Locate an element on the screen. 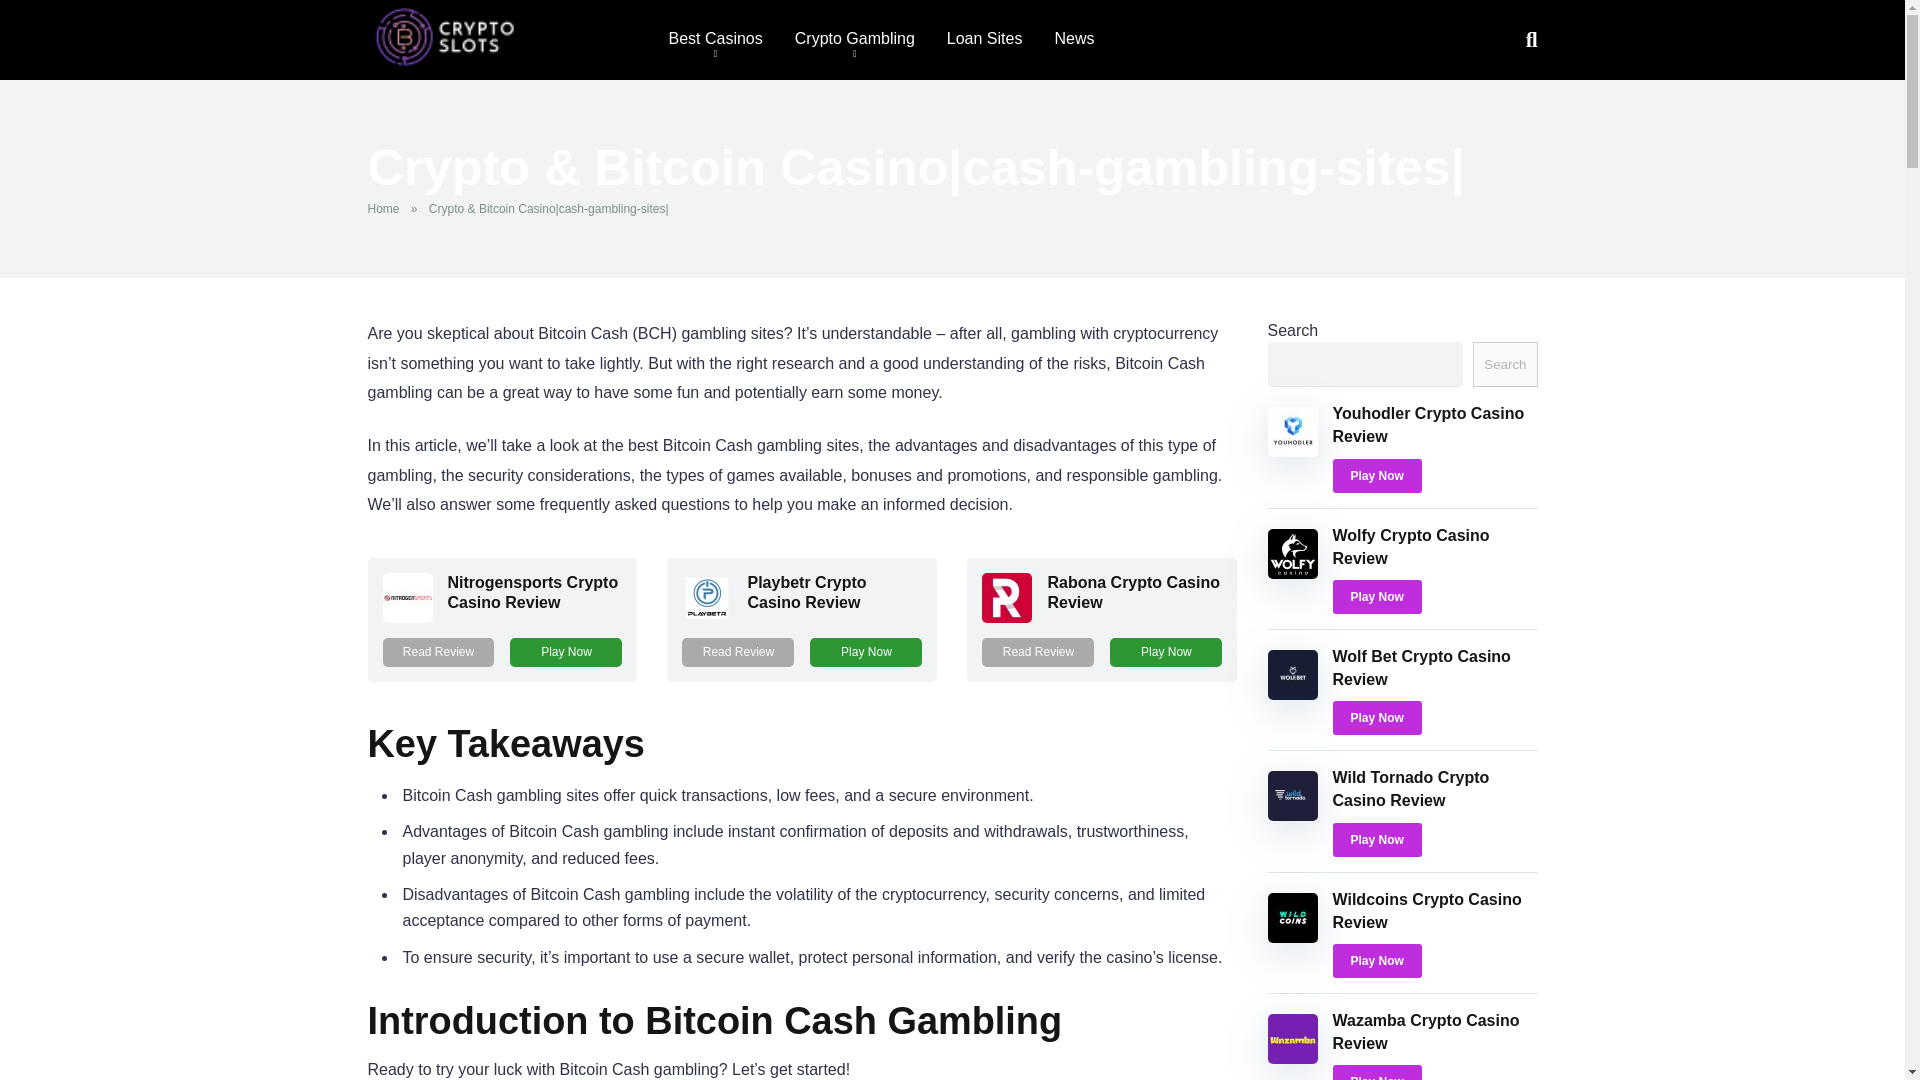 Image resolution: width=1920 pixels, height=1080 pixels. Loan Sites is located at coordinates (984, 40).